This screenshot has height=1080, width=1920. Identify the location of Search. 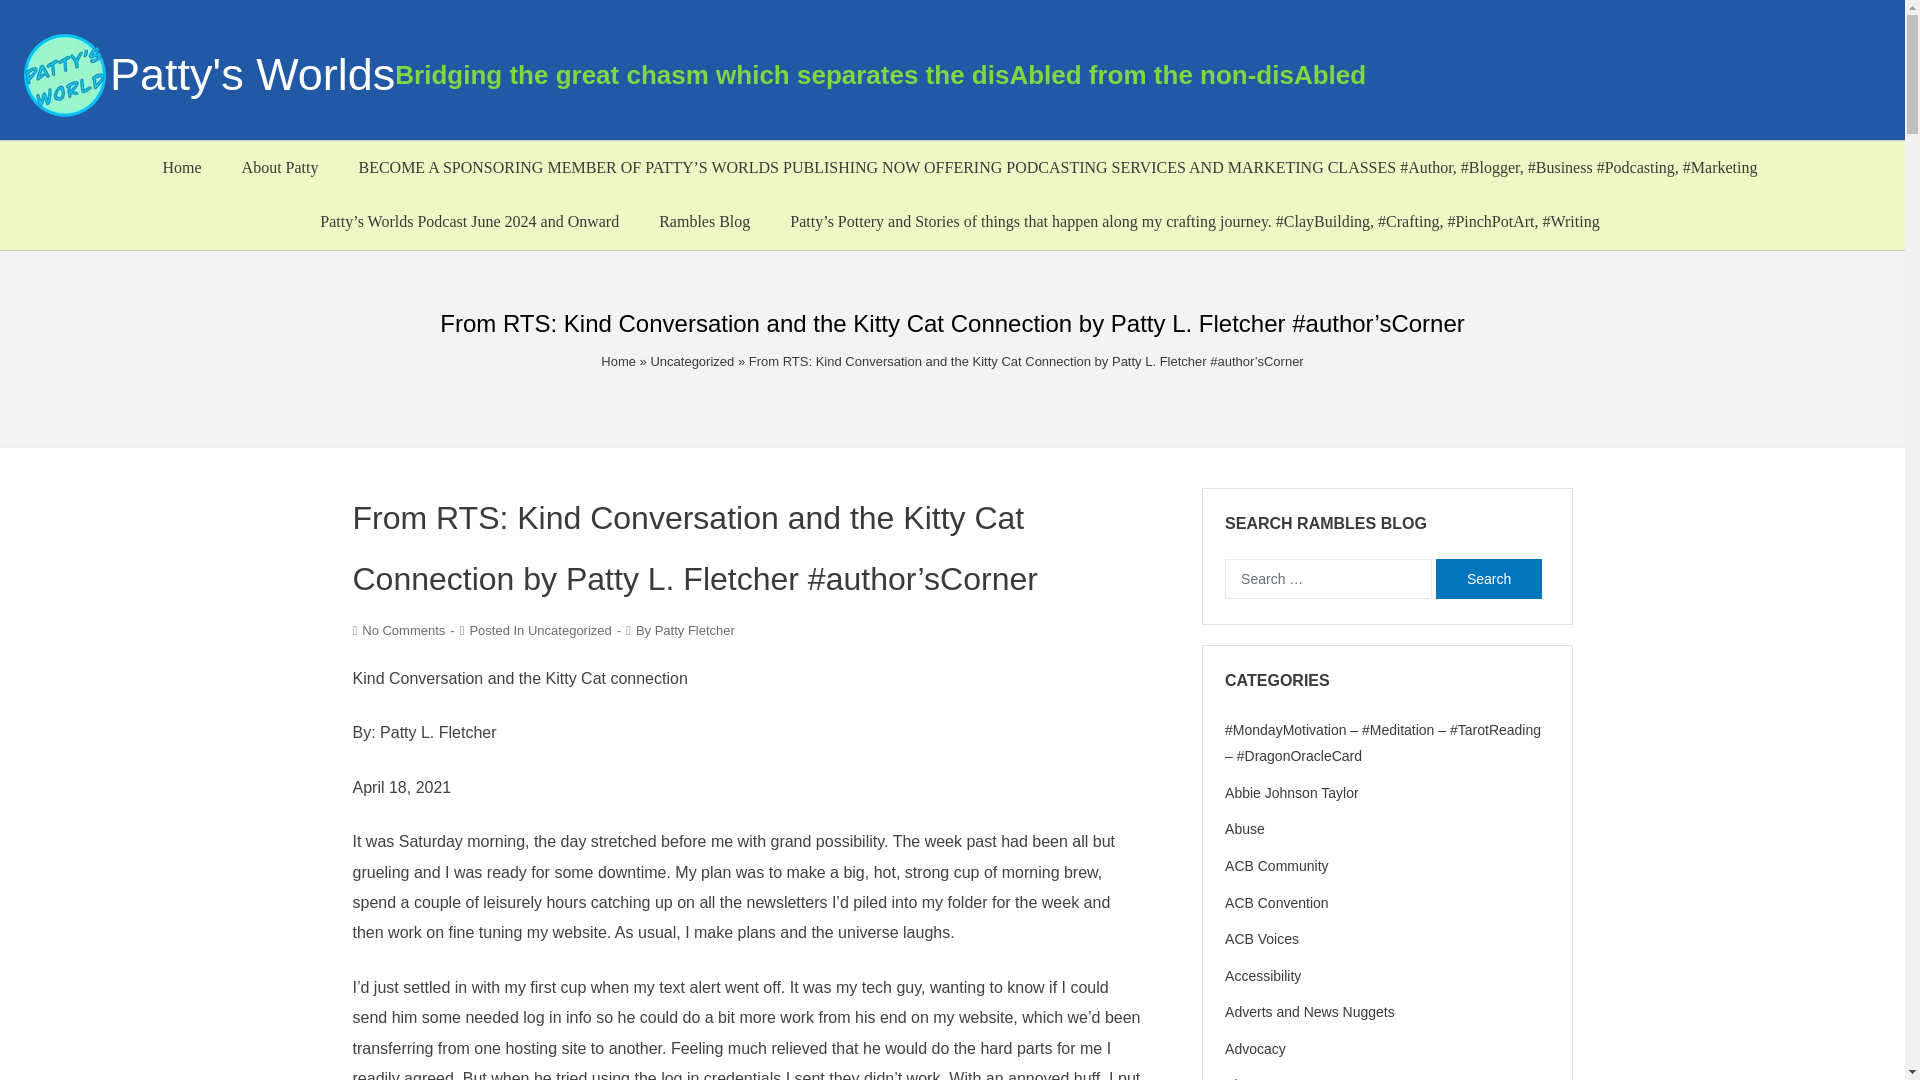
(1488, 579).